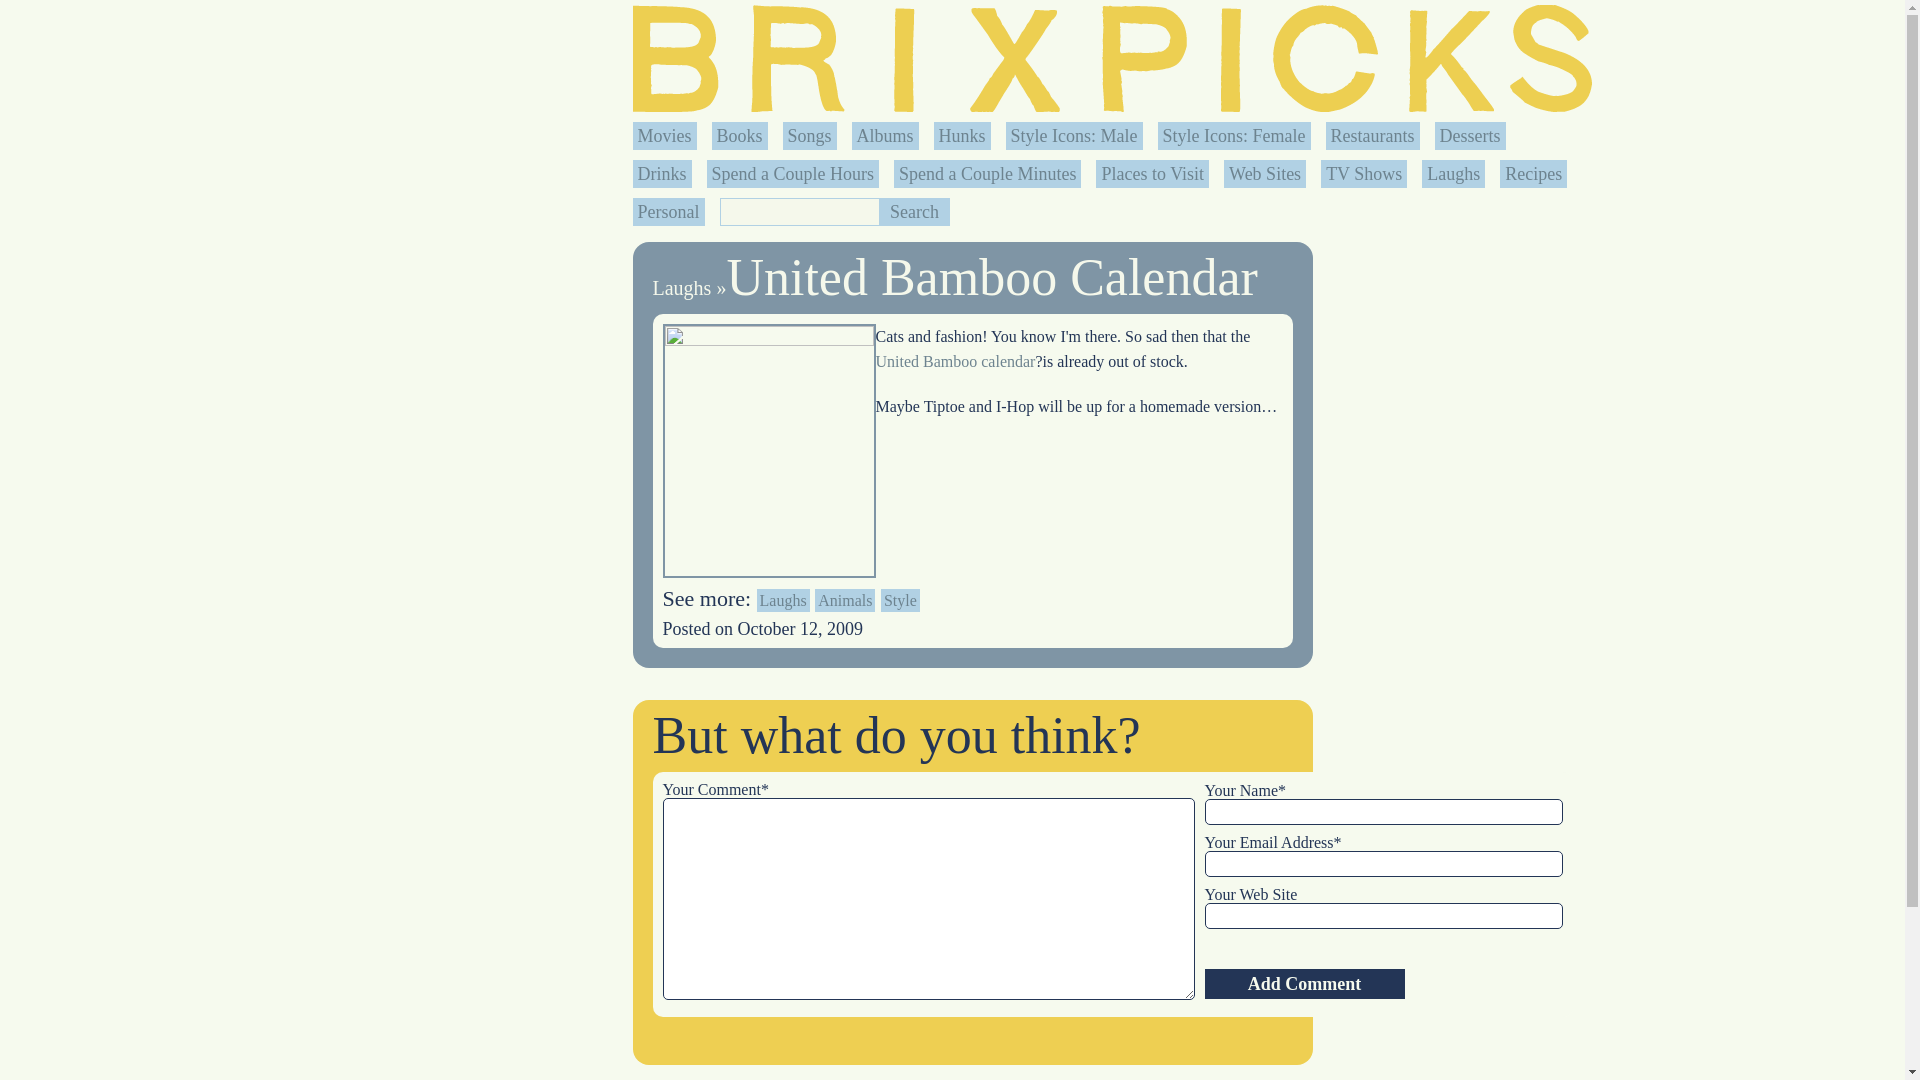 Image resolution: width=1920 pixels, height=1080 pixels. Describe the element at coordinates (1303, 984) in the screenshot. I see `Add Comment` at that location.